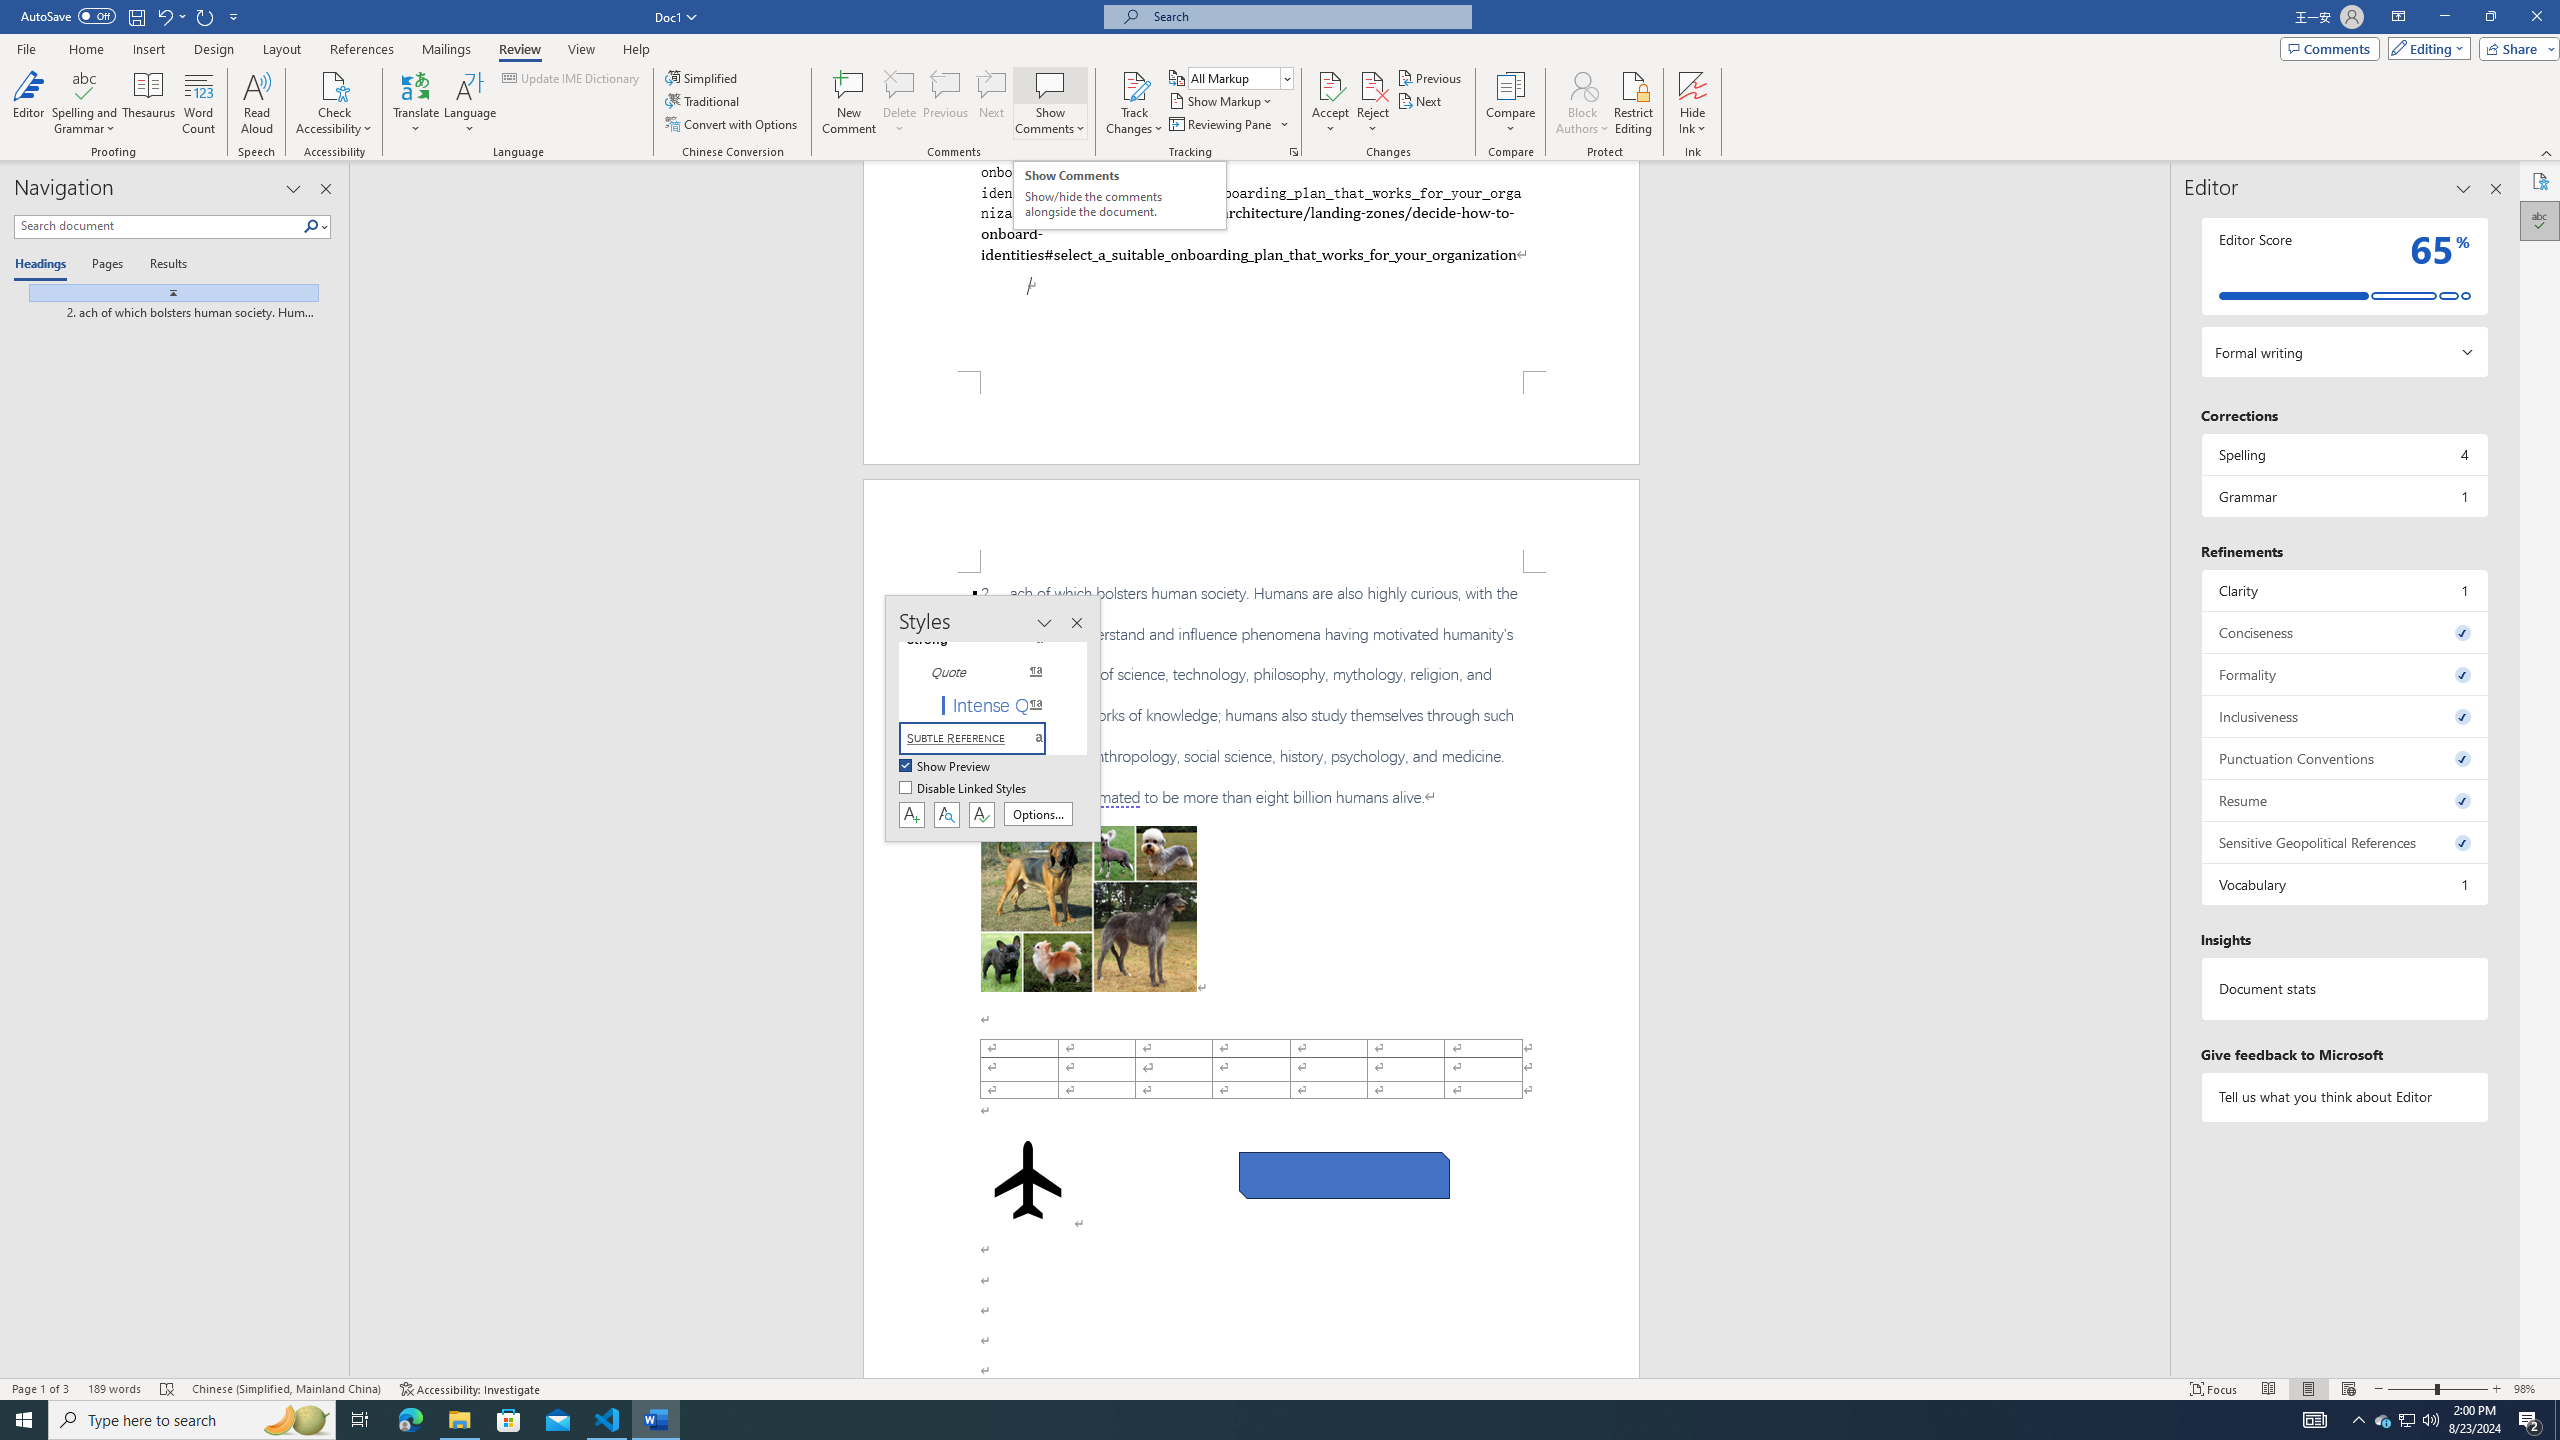 The width and height of the screenshot is (2560, 1440). I want to click on Undo Style, so click(170, 16).